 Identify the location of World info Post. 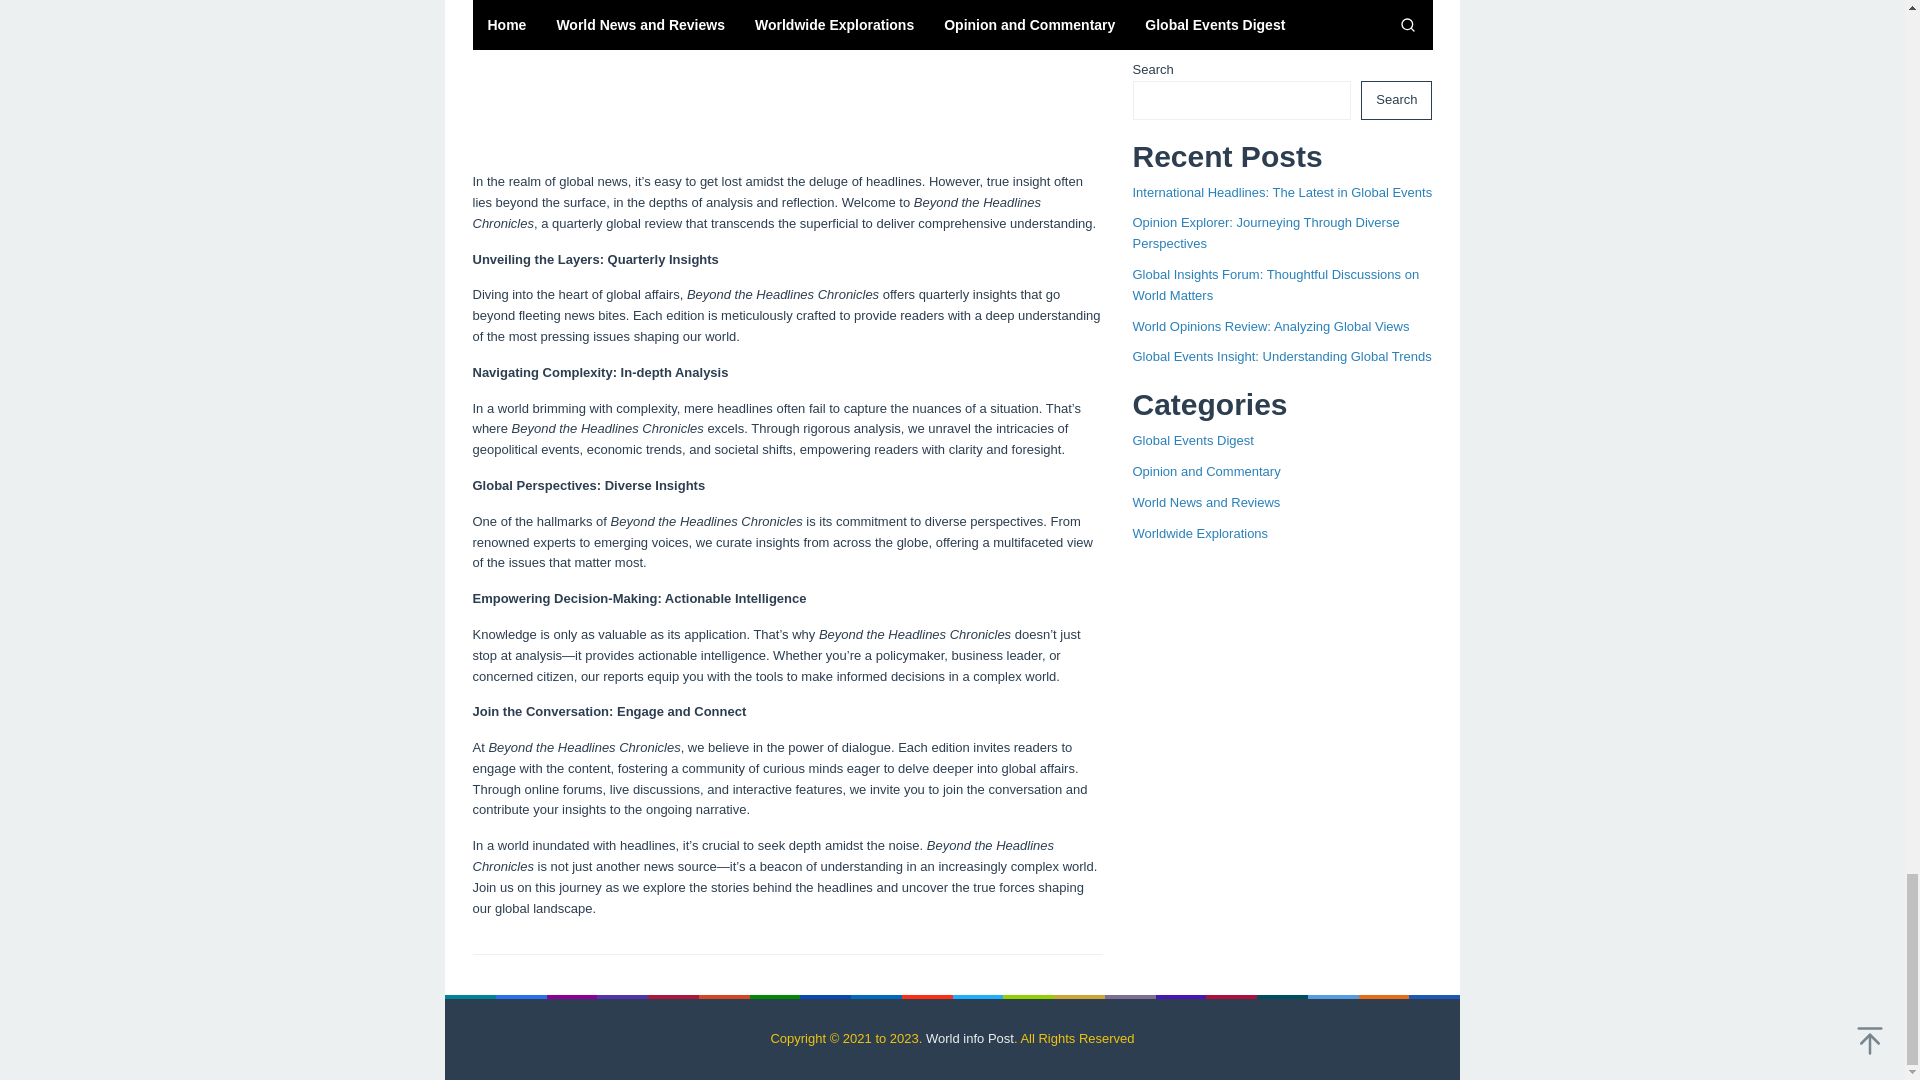
(969, 1038).